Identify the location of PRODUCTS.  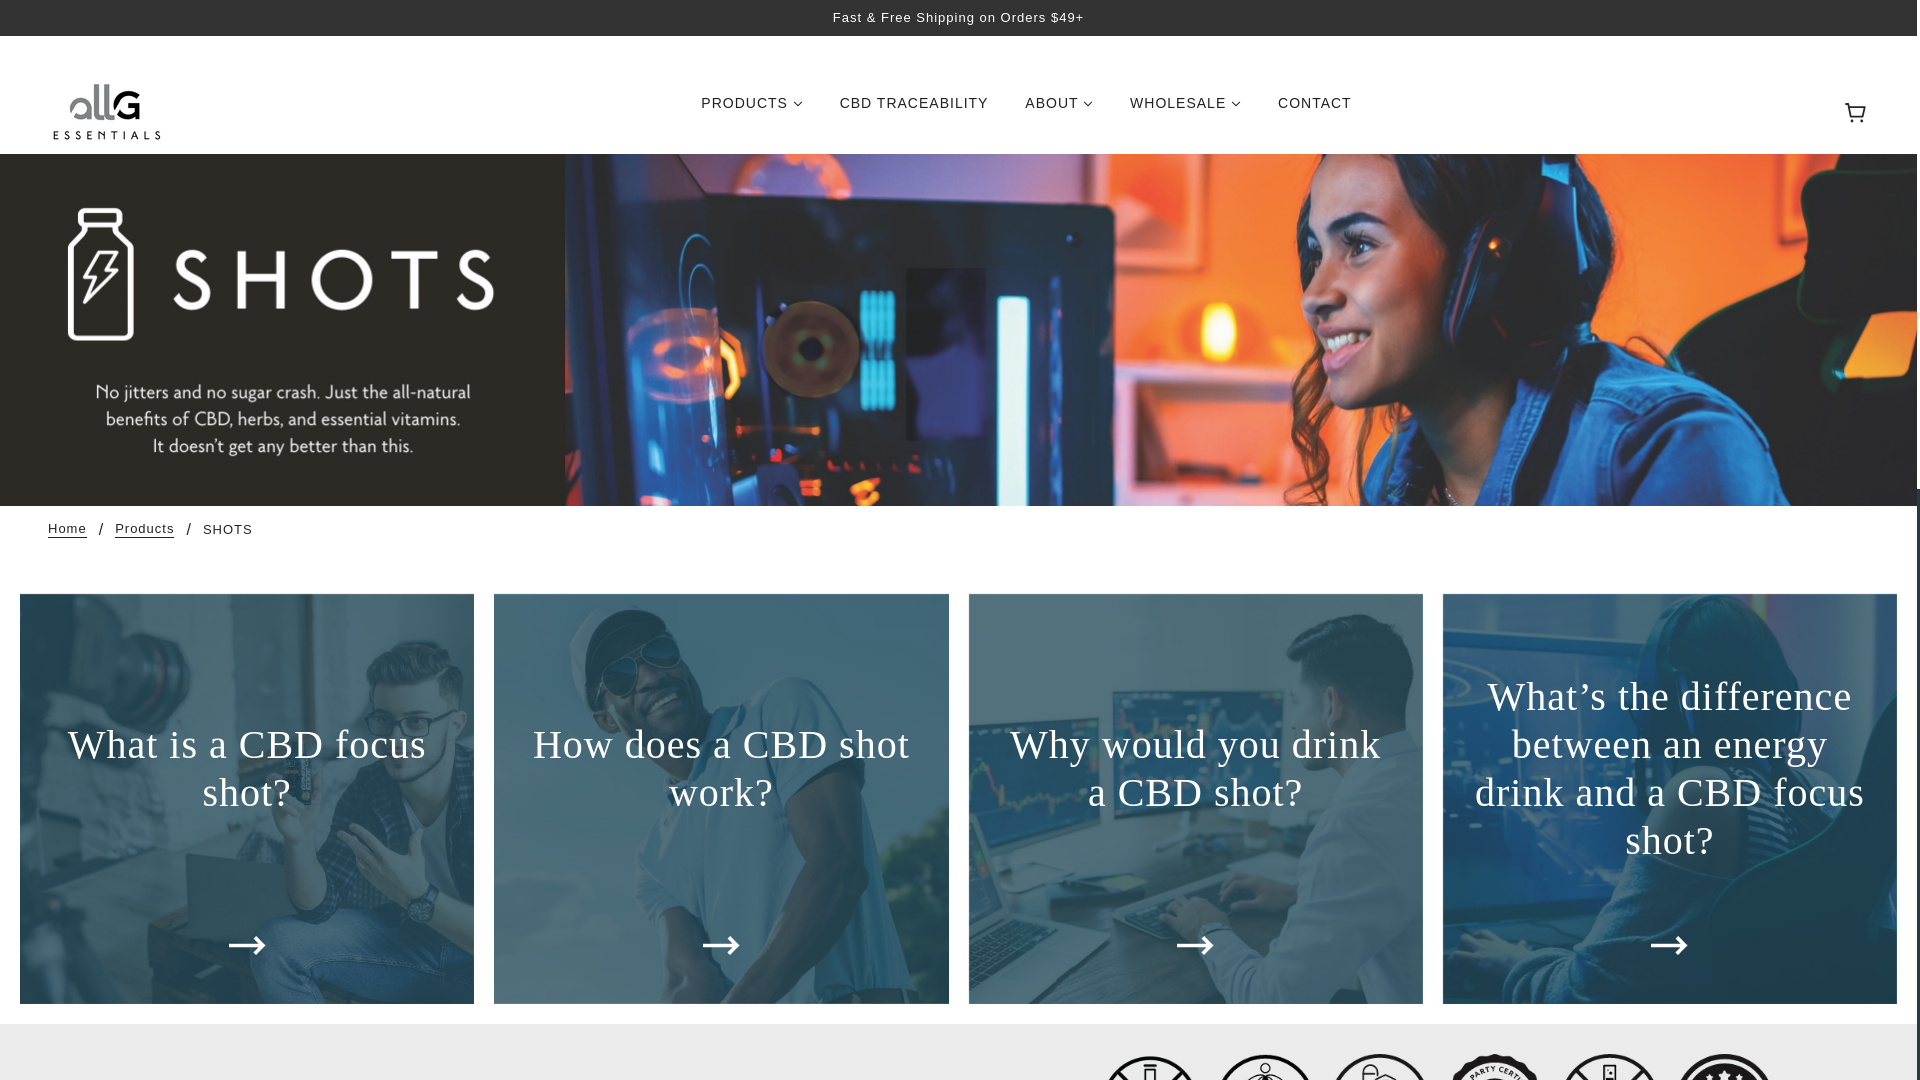
(751, 110).